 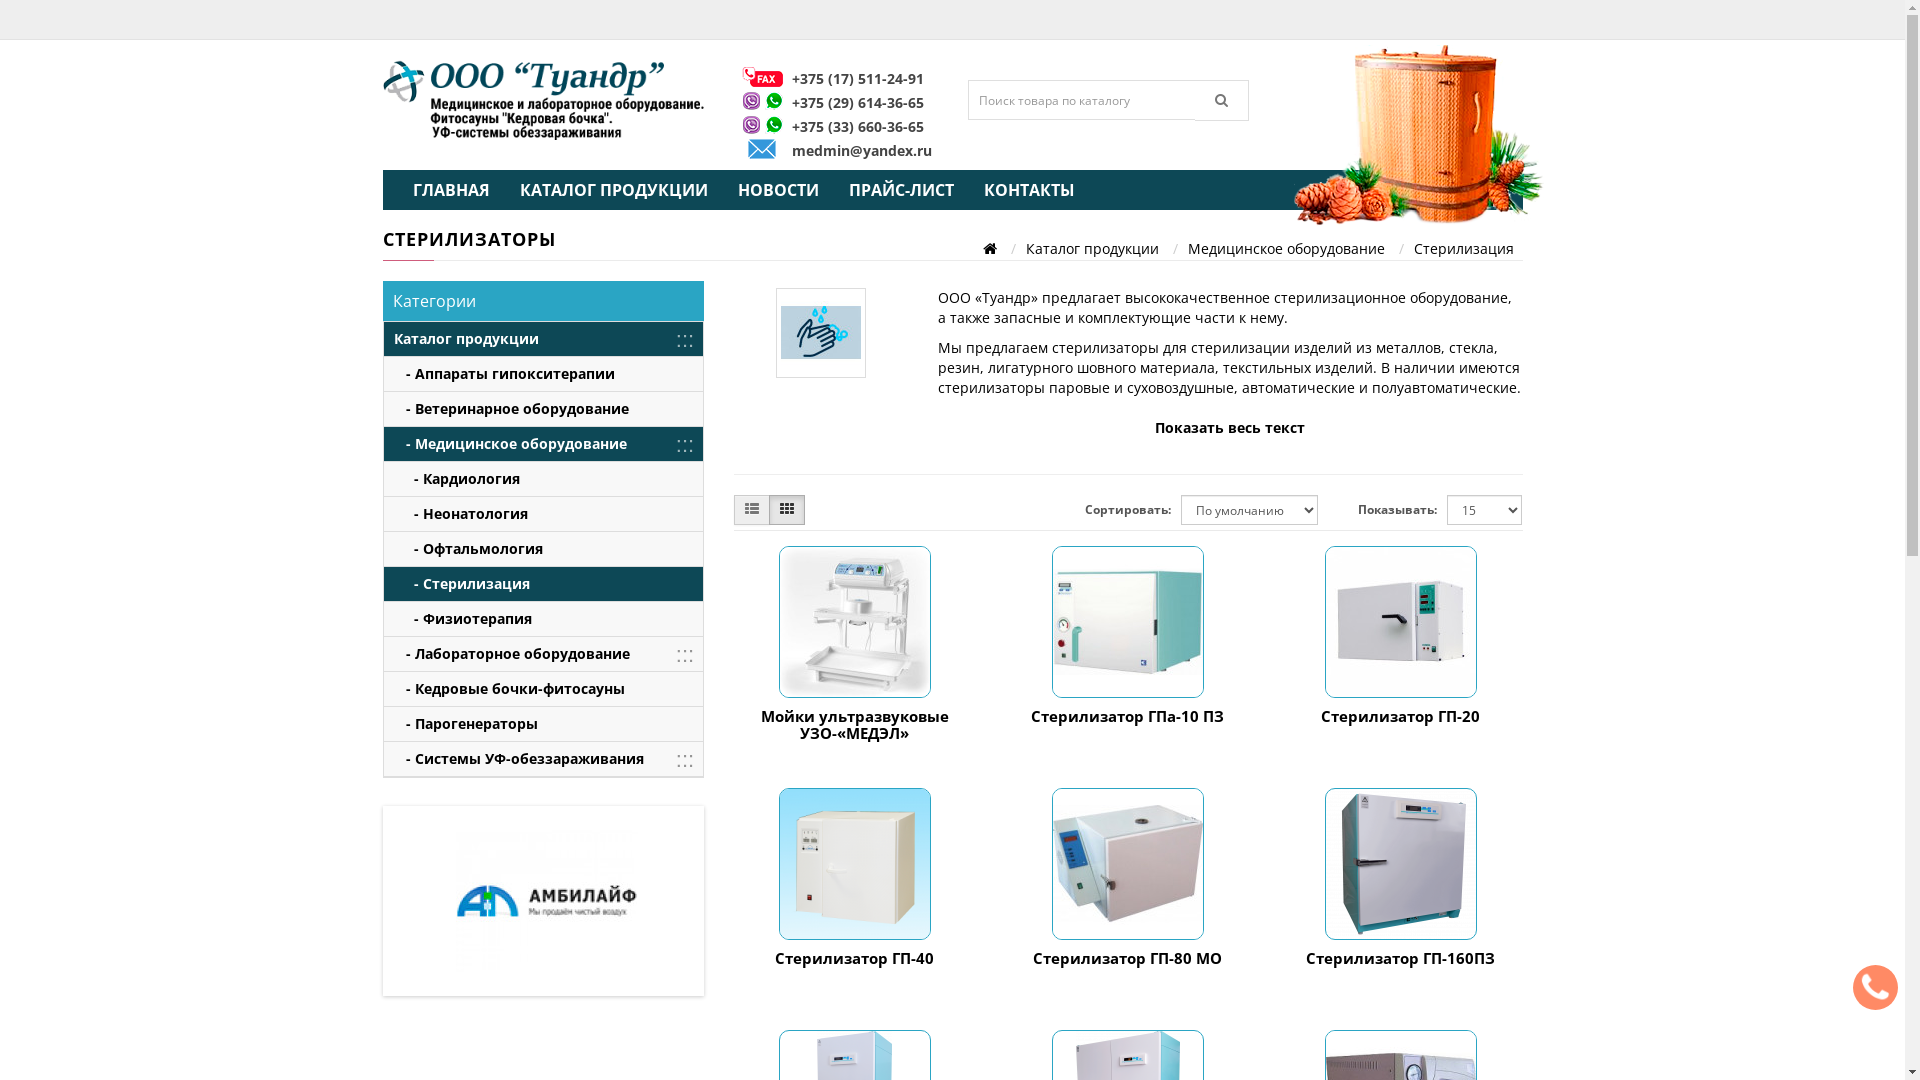 What do you see at coordinates (858, 78) in the screenshot?
I see `+375 (17) 511-24-91` at bounding box center [858, 78].